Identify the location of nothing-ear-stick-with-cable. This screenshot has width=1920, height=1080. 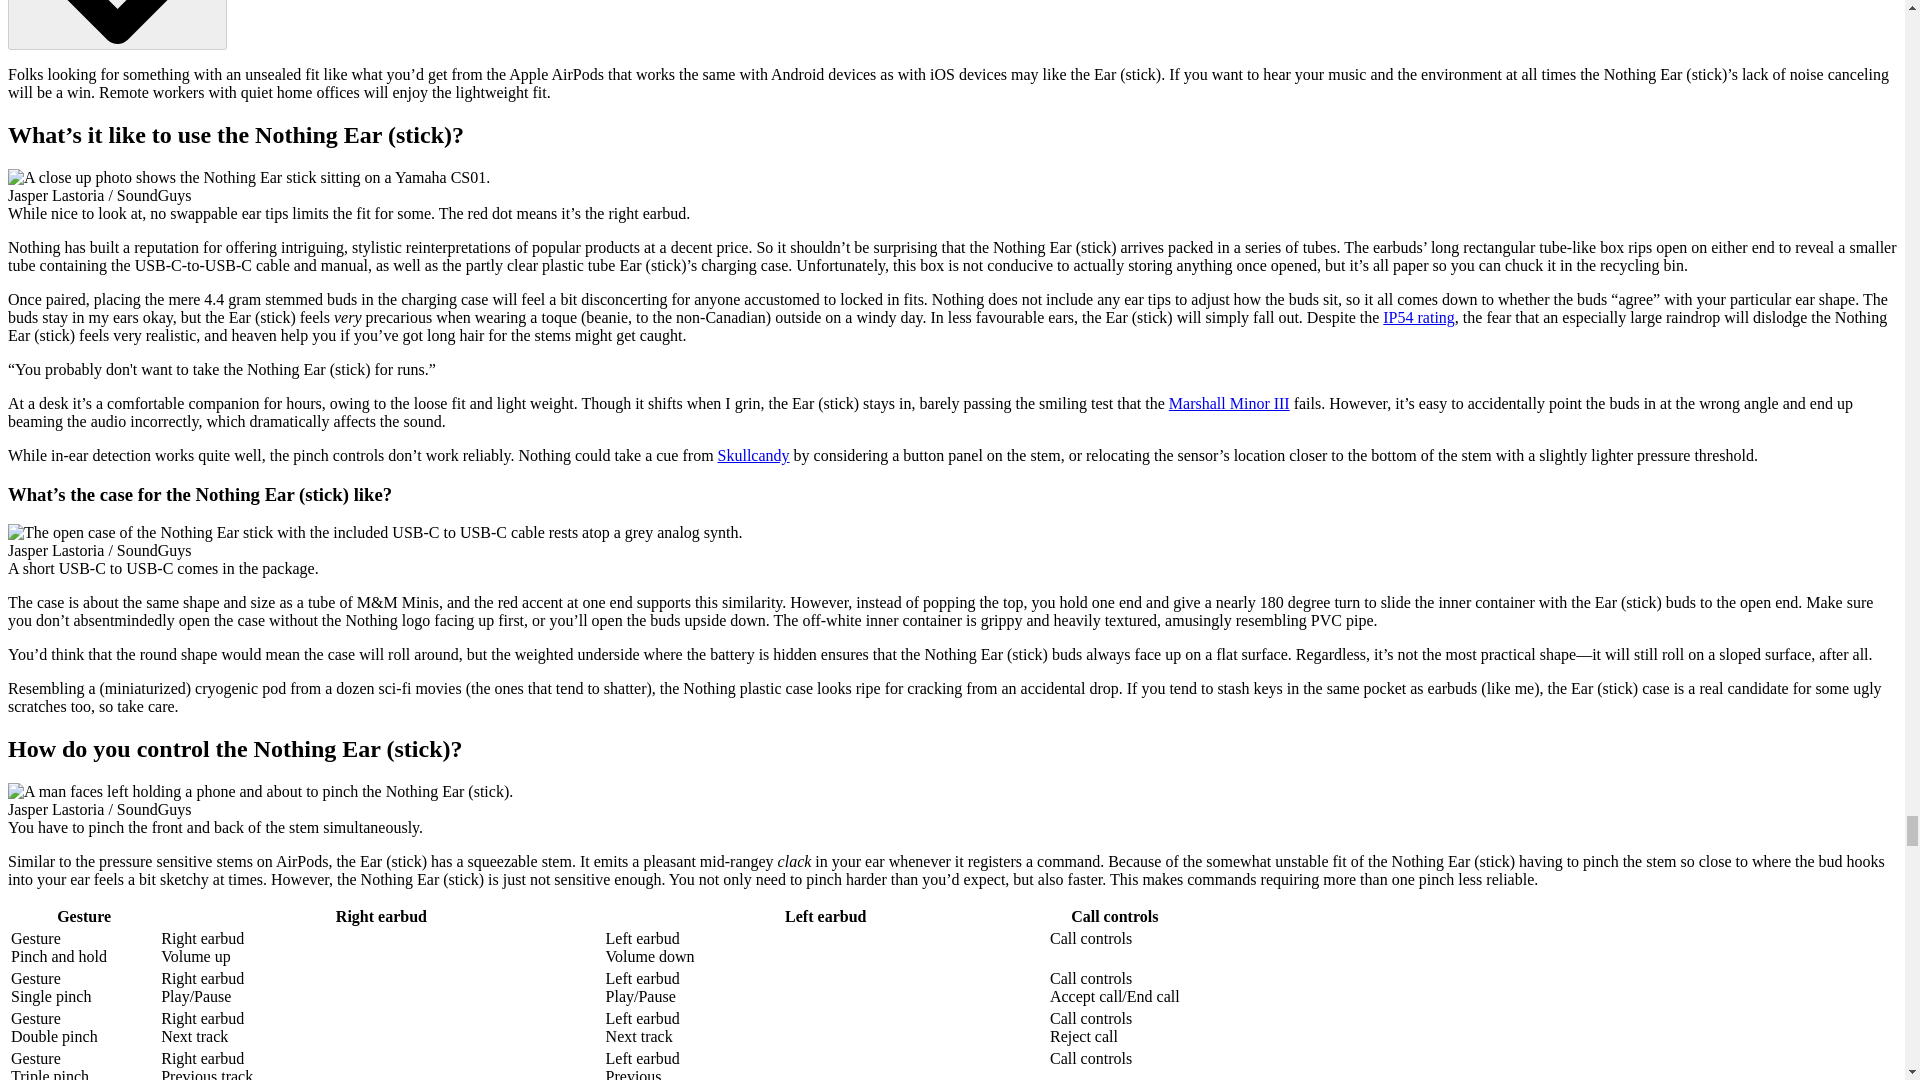
(375, 532).